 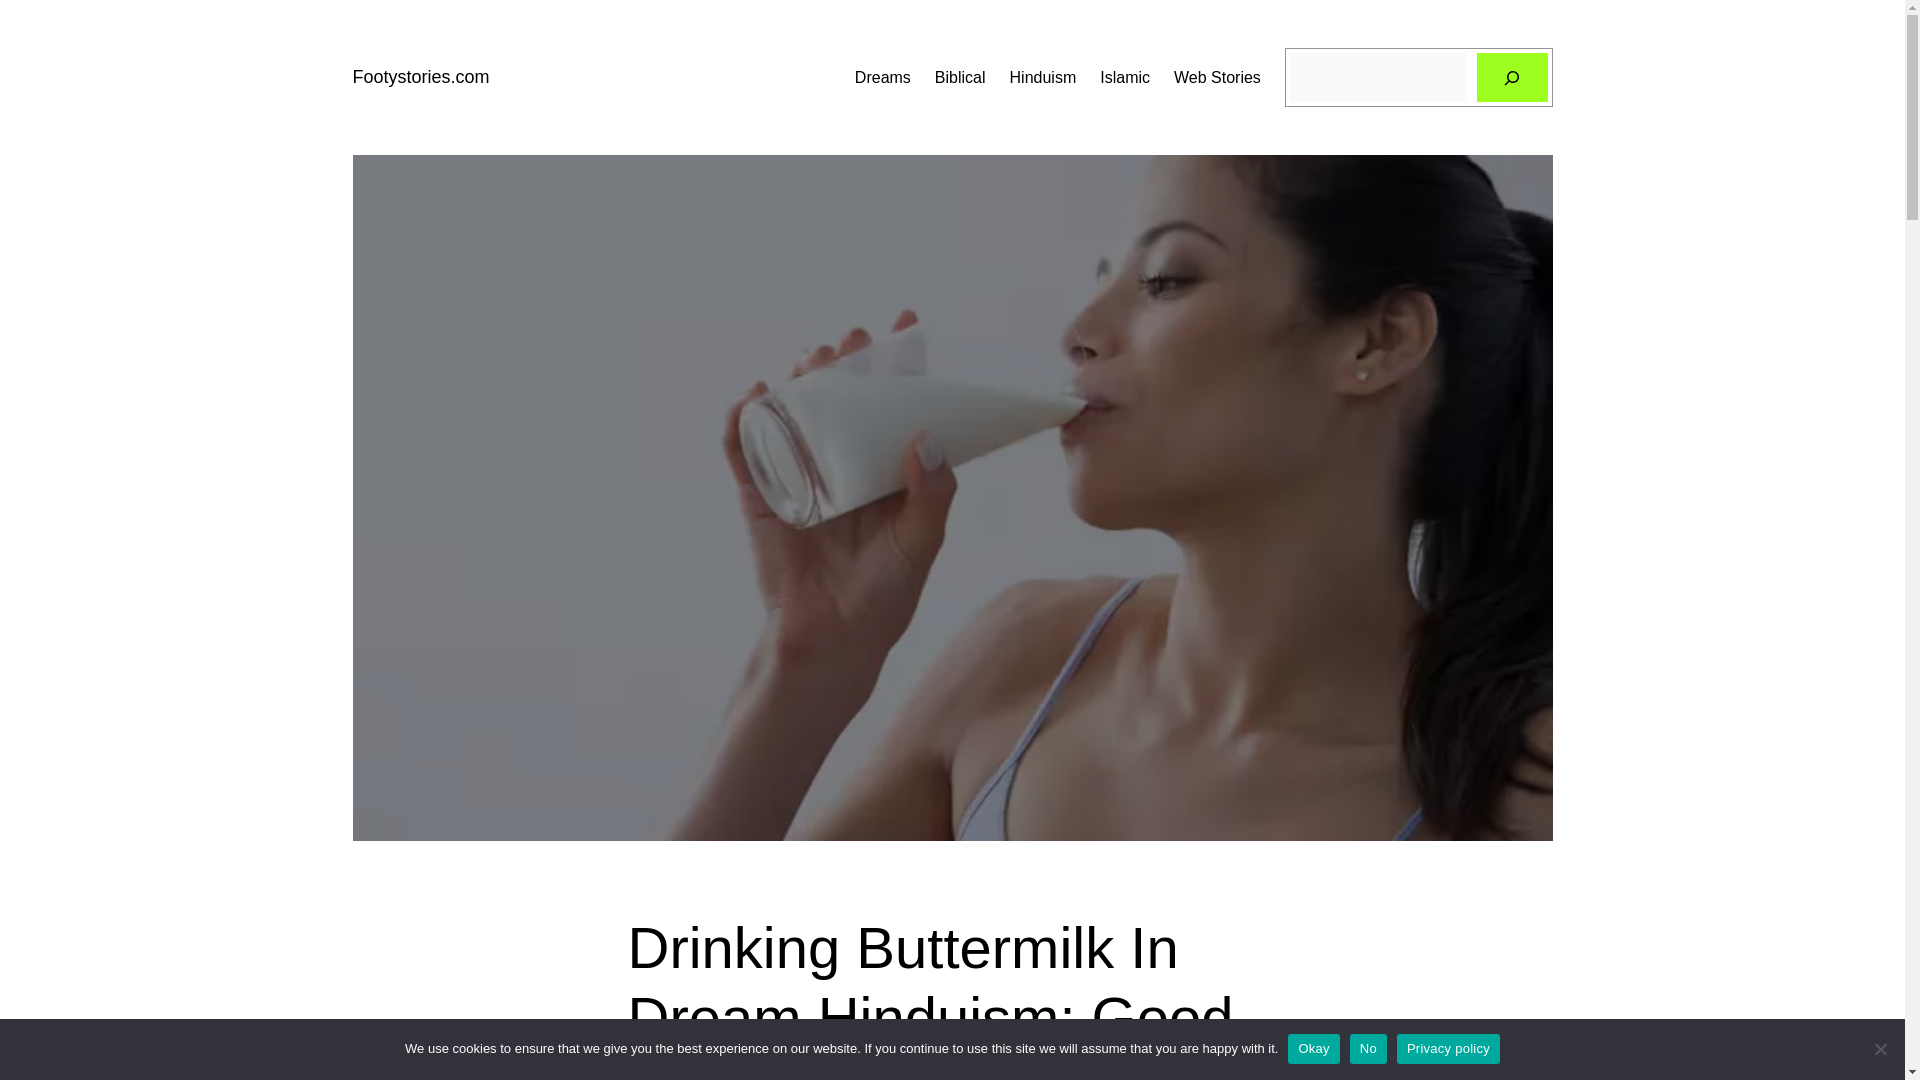 I want to click on Dreams, so click(x=882, y=77).